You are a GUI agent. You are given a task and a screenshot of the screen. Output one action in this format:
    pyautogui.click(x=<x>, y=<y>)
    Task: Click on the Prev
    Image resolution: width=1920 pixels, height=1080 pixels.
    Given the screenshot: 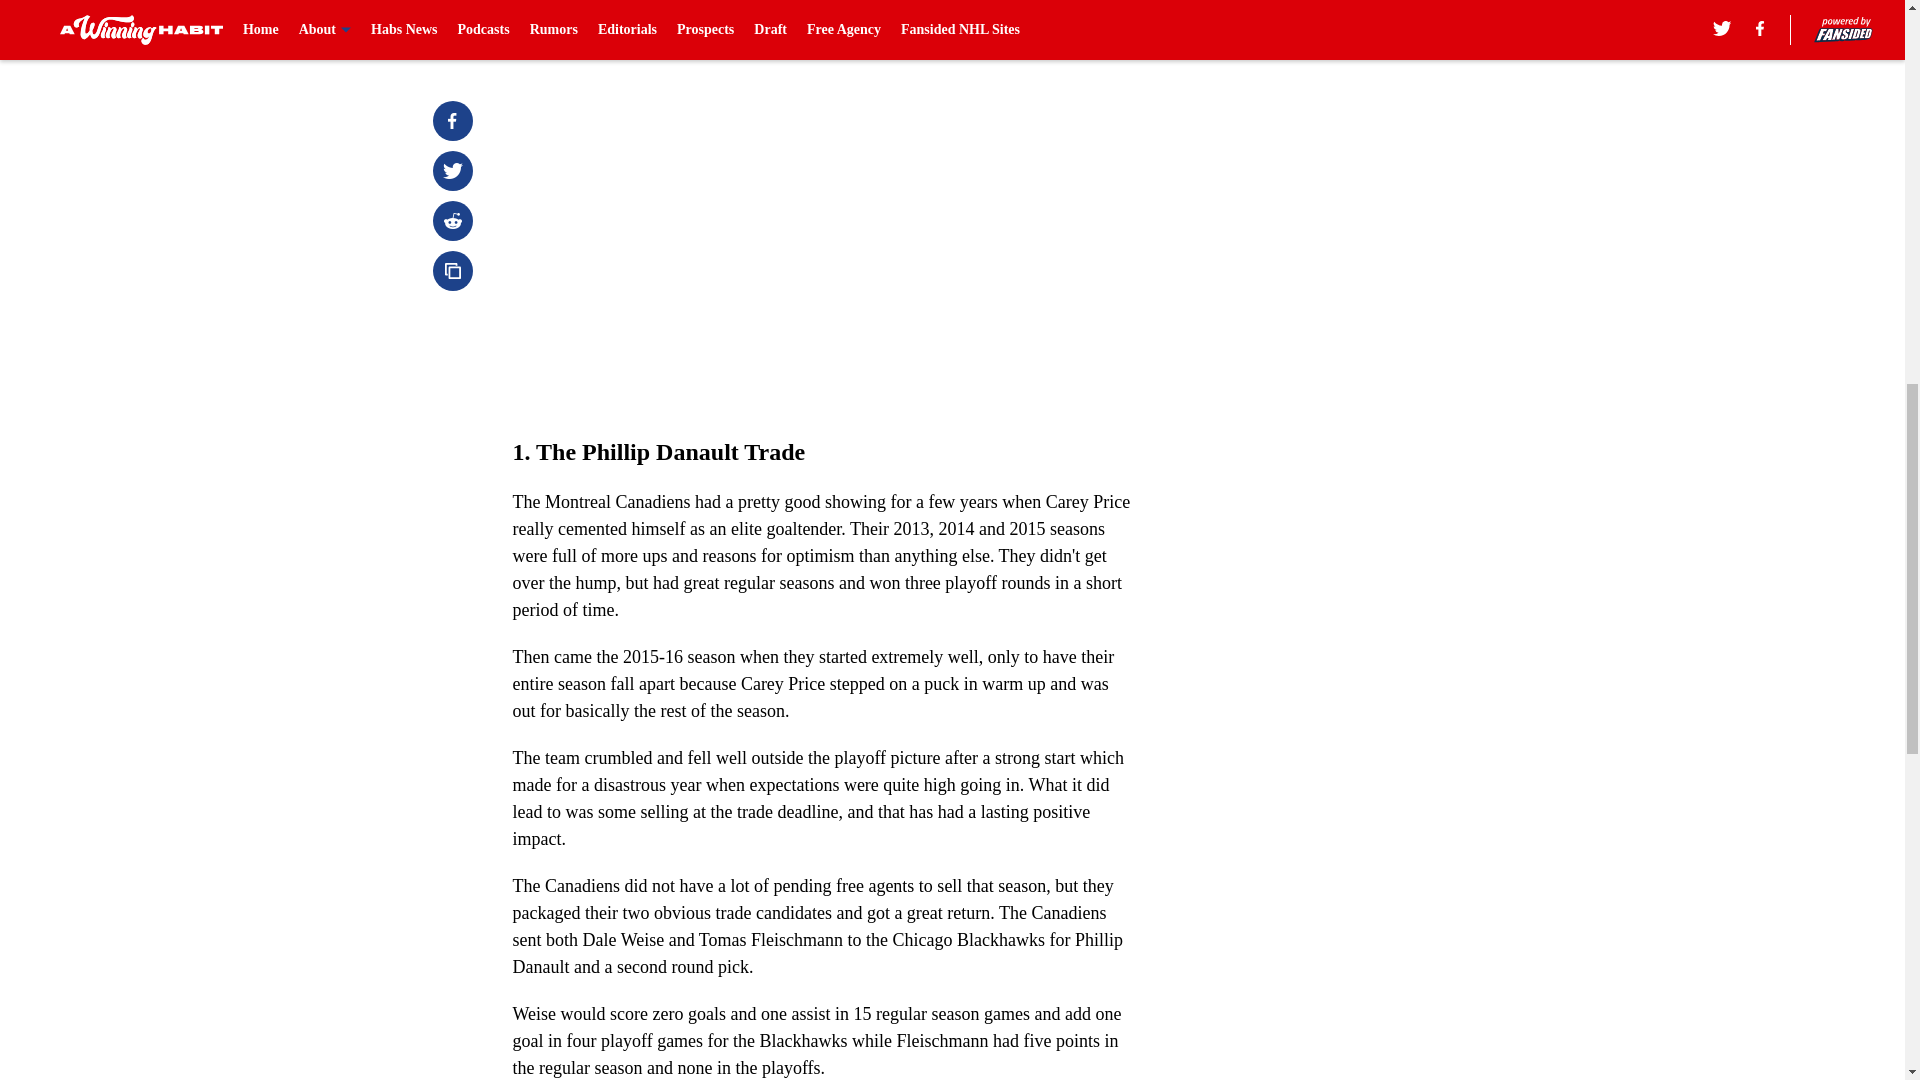 What is the action you would take?
    pyautogui.click(x=572, y=27)
    